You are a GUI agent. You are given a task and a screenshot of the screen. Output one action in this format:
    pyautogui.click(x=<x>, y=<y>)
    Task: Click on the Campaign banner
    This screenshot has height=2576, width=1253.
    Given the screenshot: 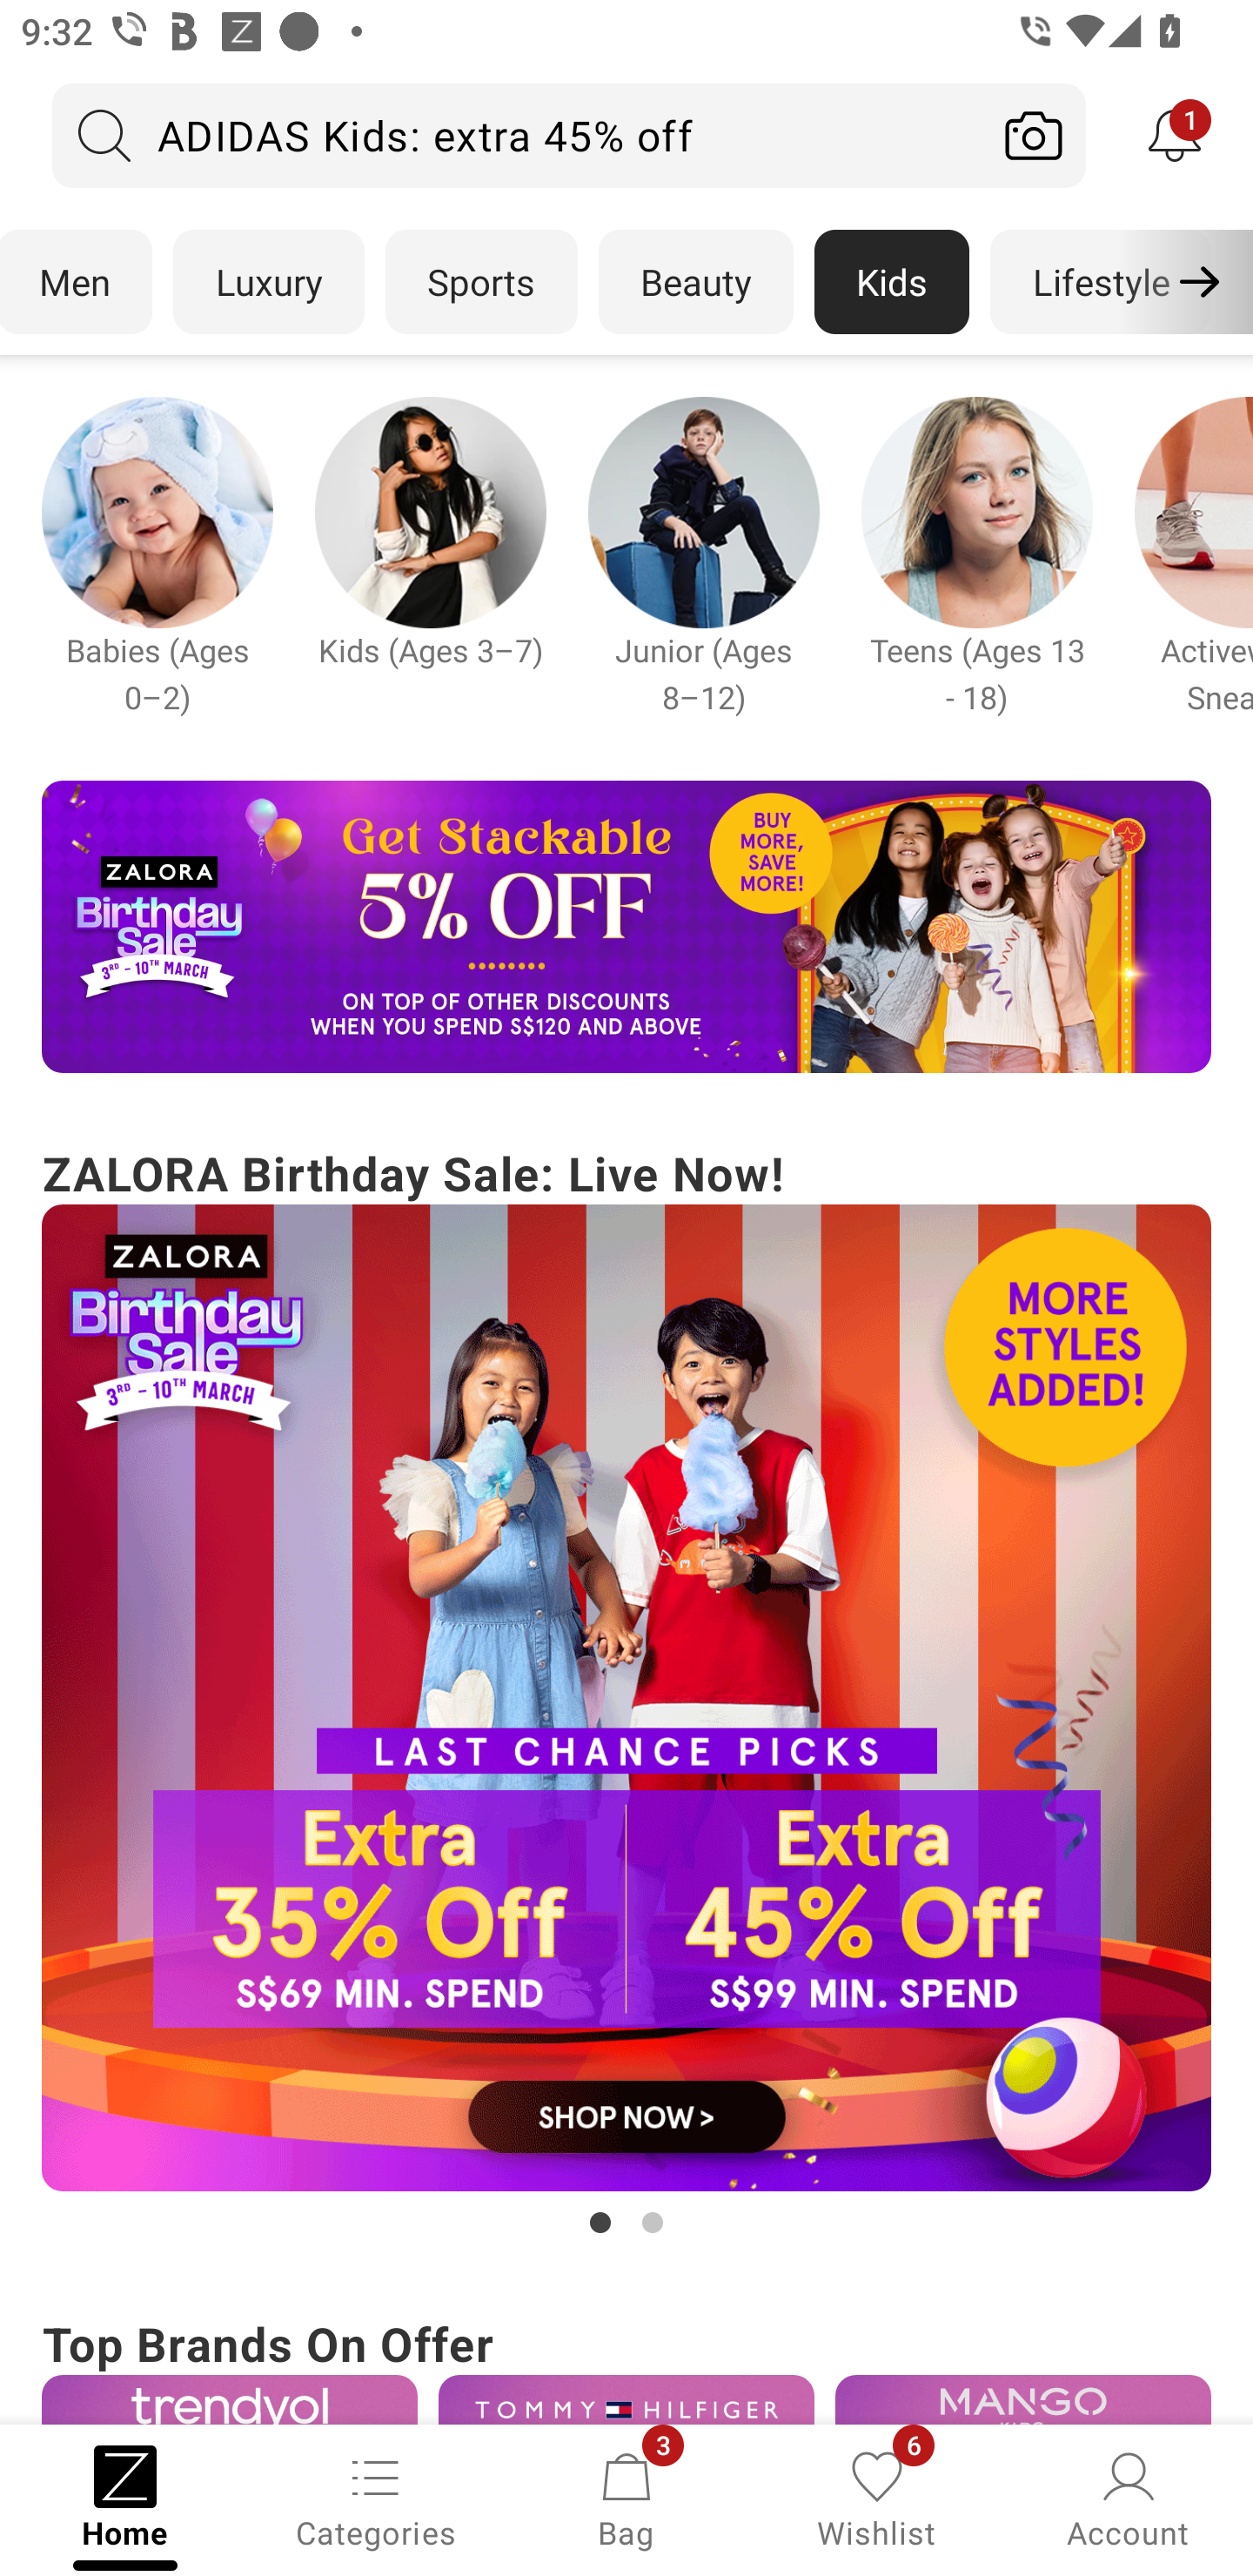 What is the action you would take?
    pyautogui.click(x=157, y=512)
    